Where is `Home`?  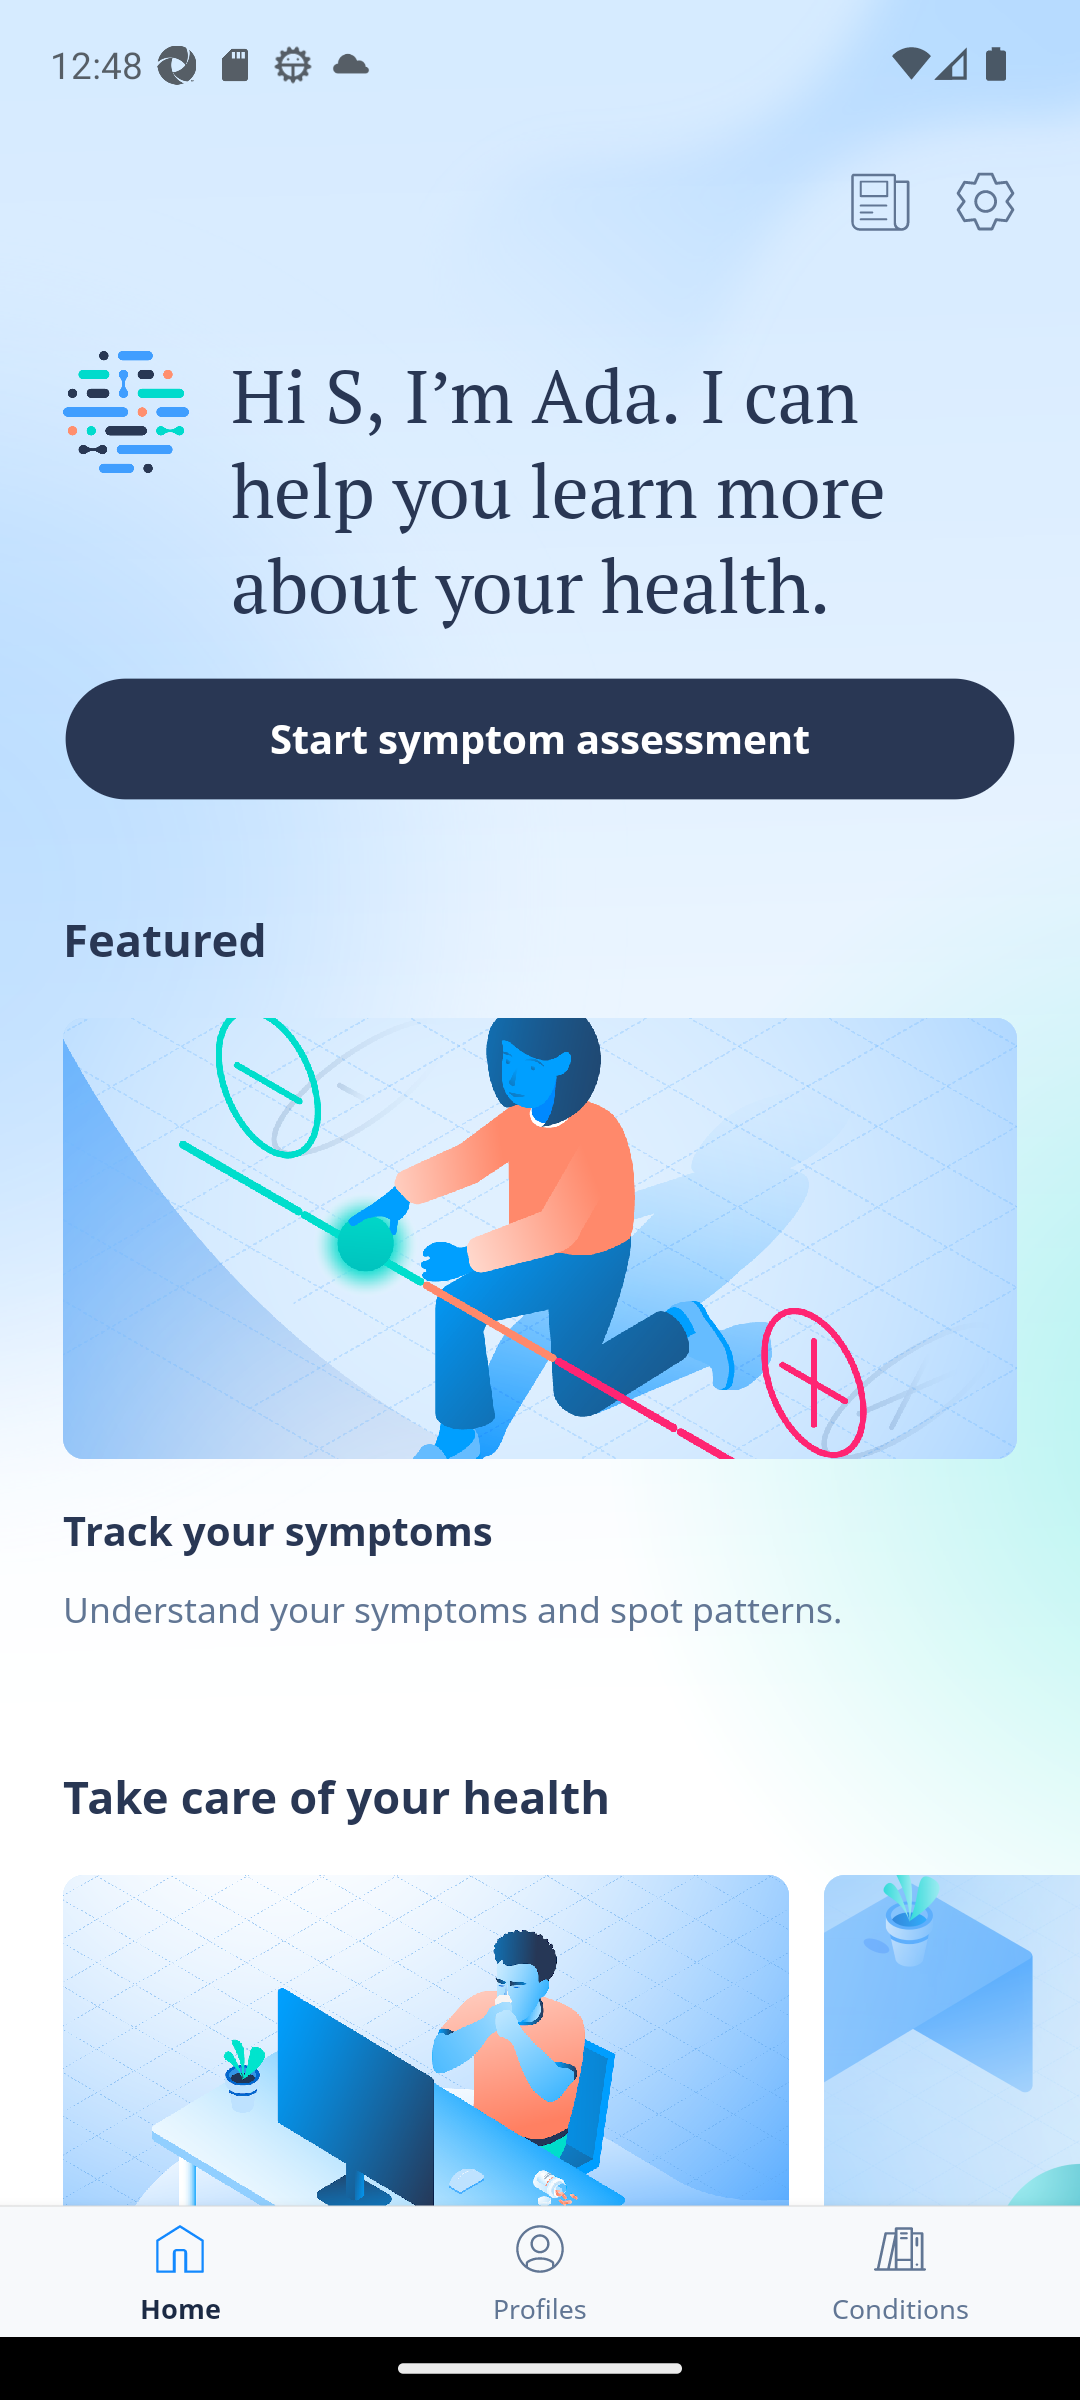
Home is located at coordinates (180, 2272).